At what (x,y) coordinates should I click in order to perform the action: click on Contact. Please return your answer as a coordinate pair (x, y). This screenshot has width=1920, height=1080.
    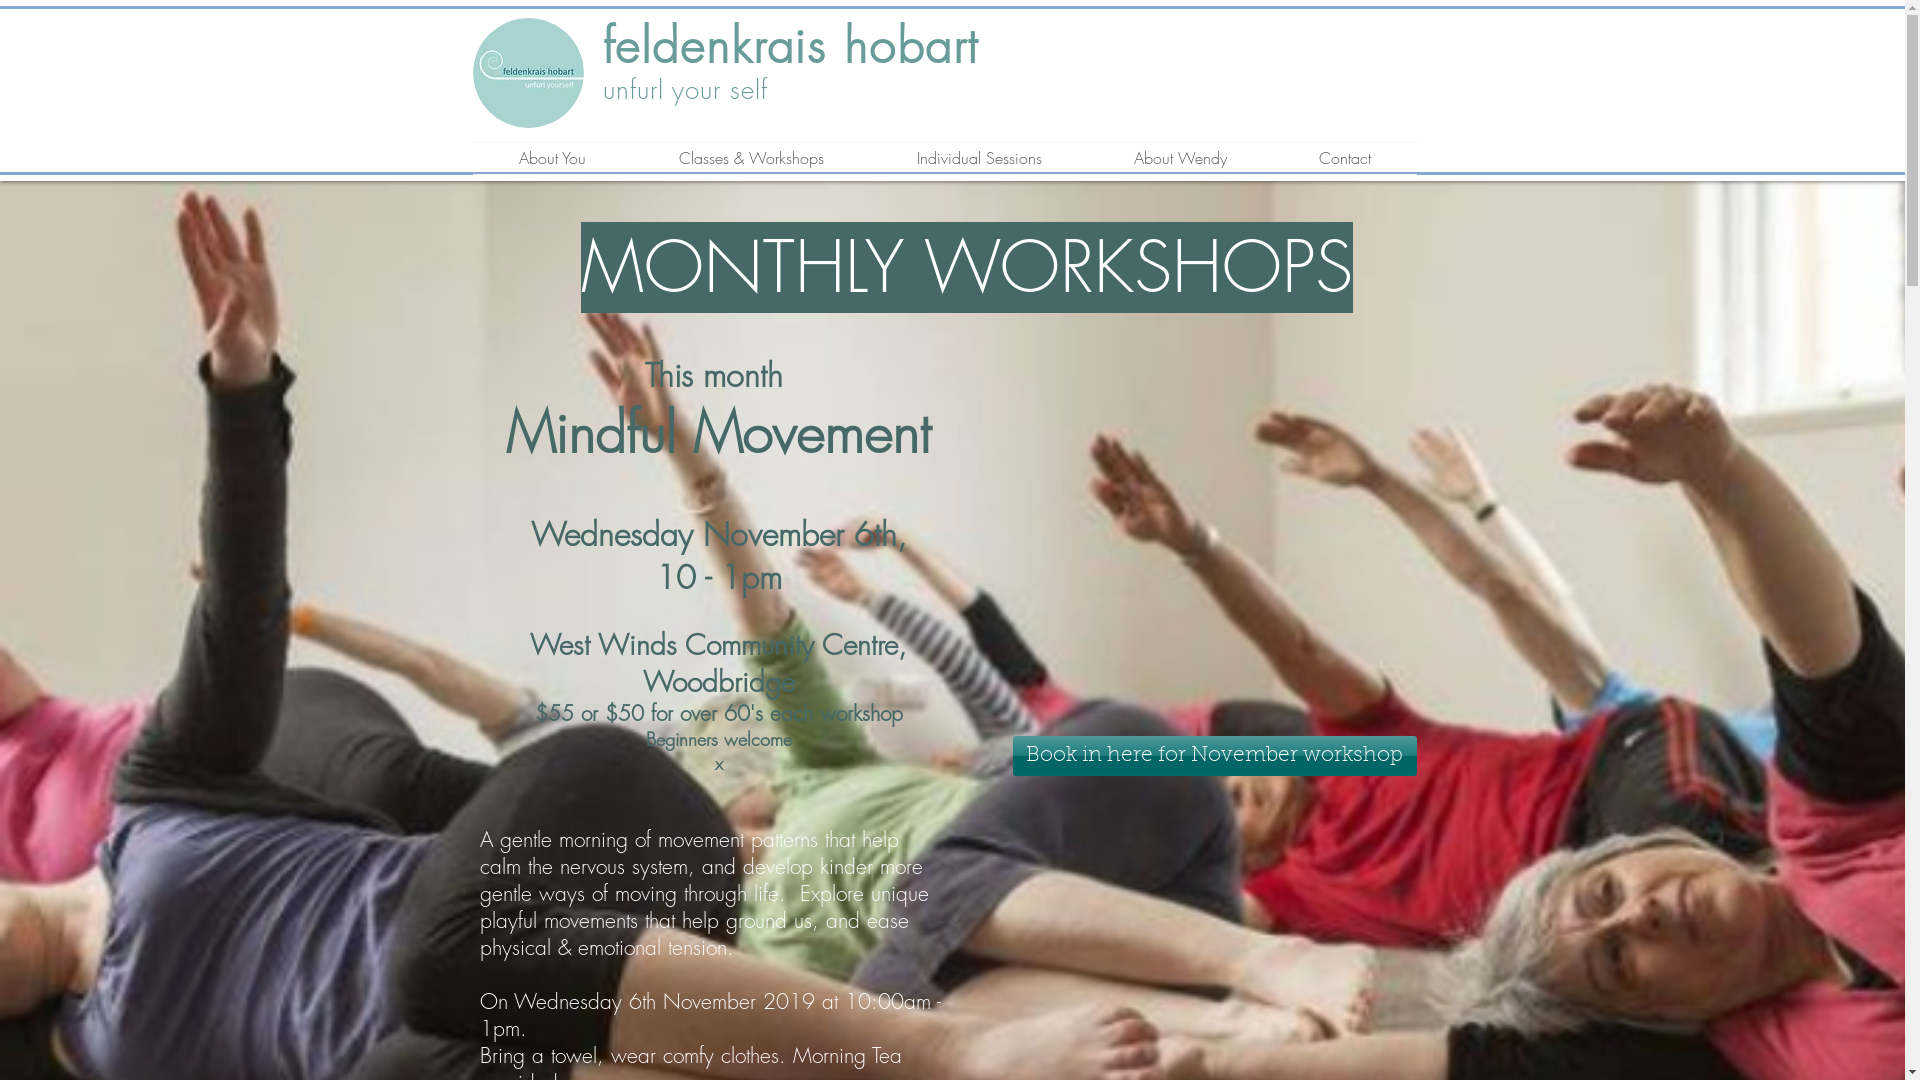
    Looking at the image, I should click on (1344, 158).